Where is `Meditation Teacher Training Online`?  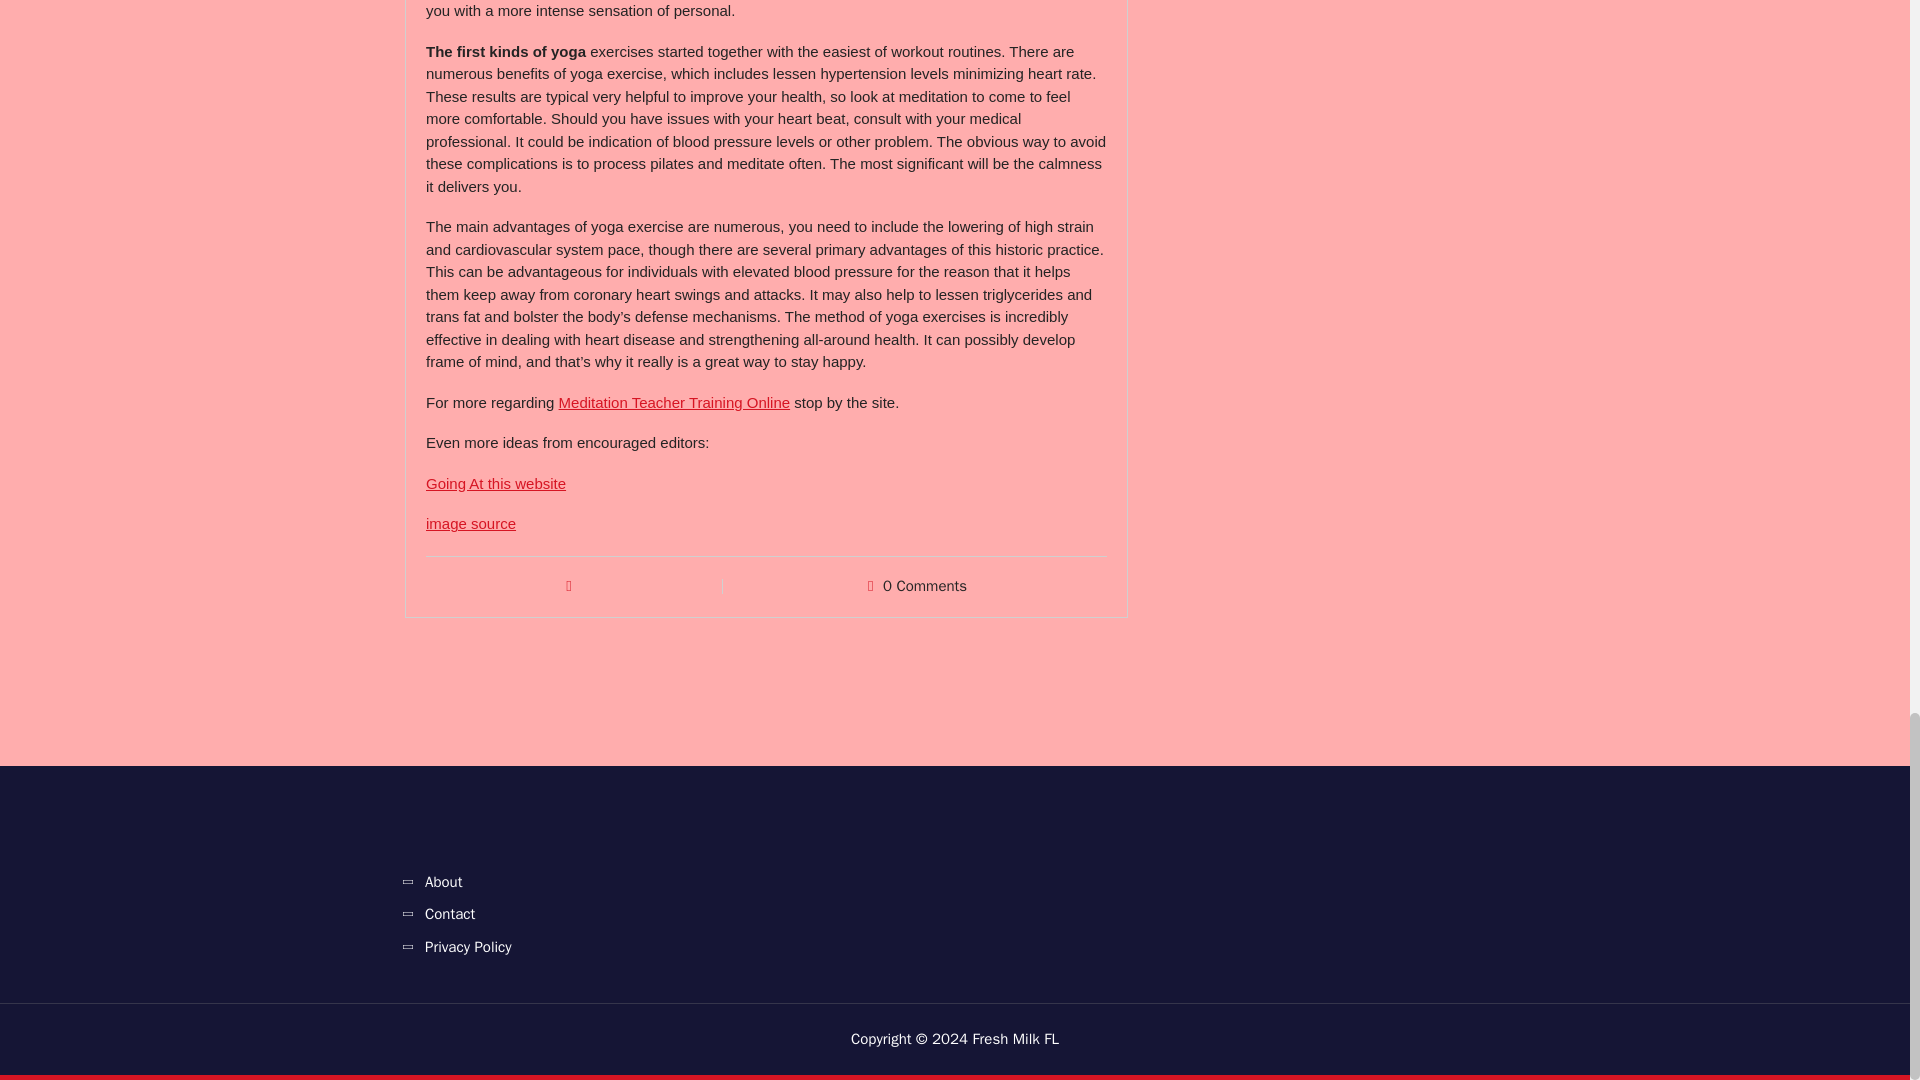
Meditation Teacher Training Online is located at coordinates (674, 402).